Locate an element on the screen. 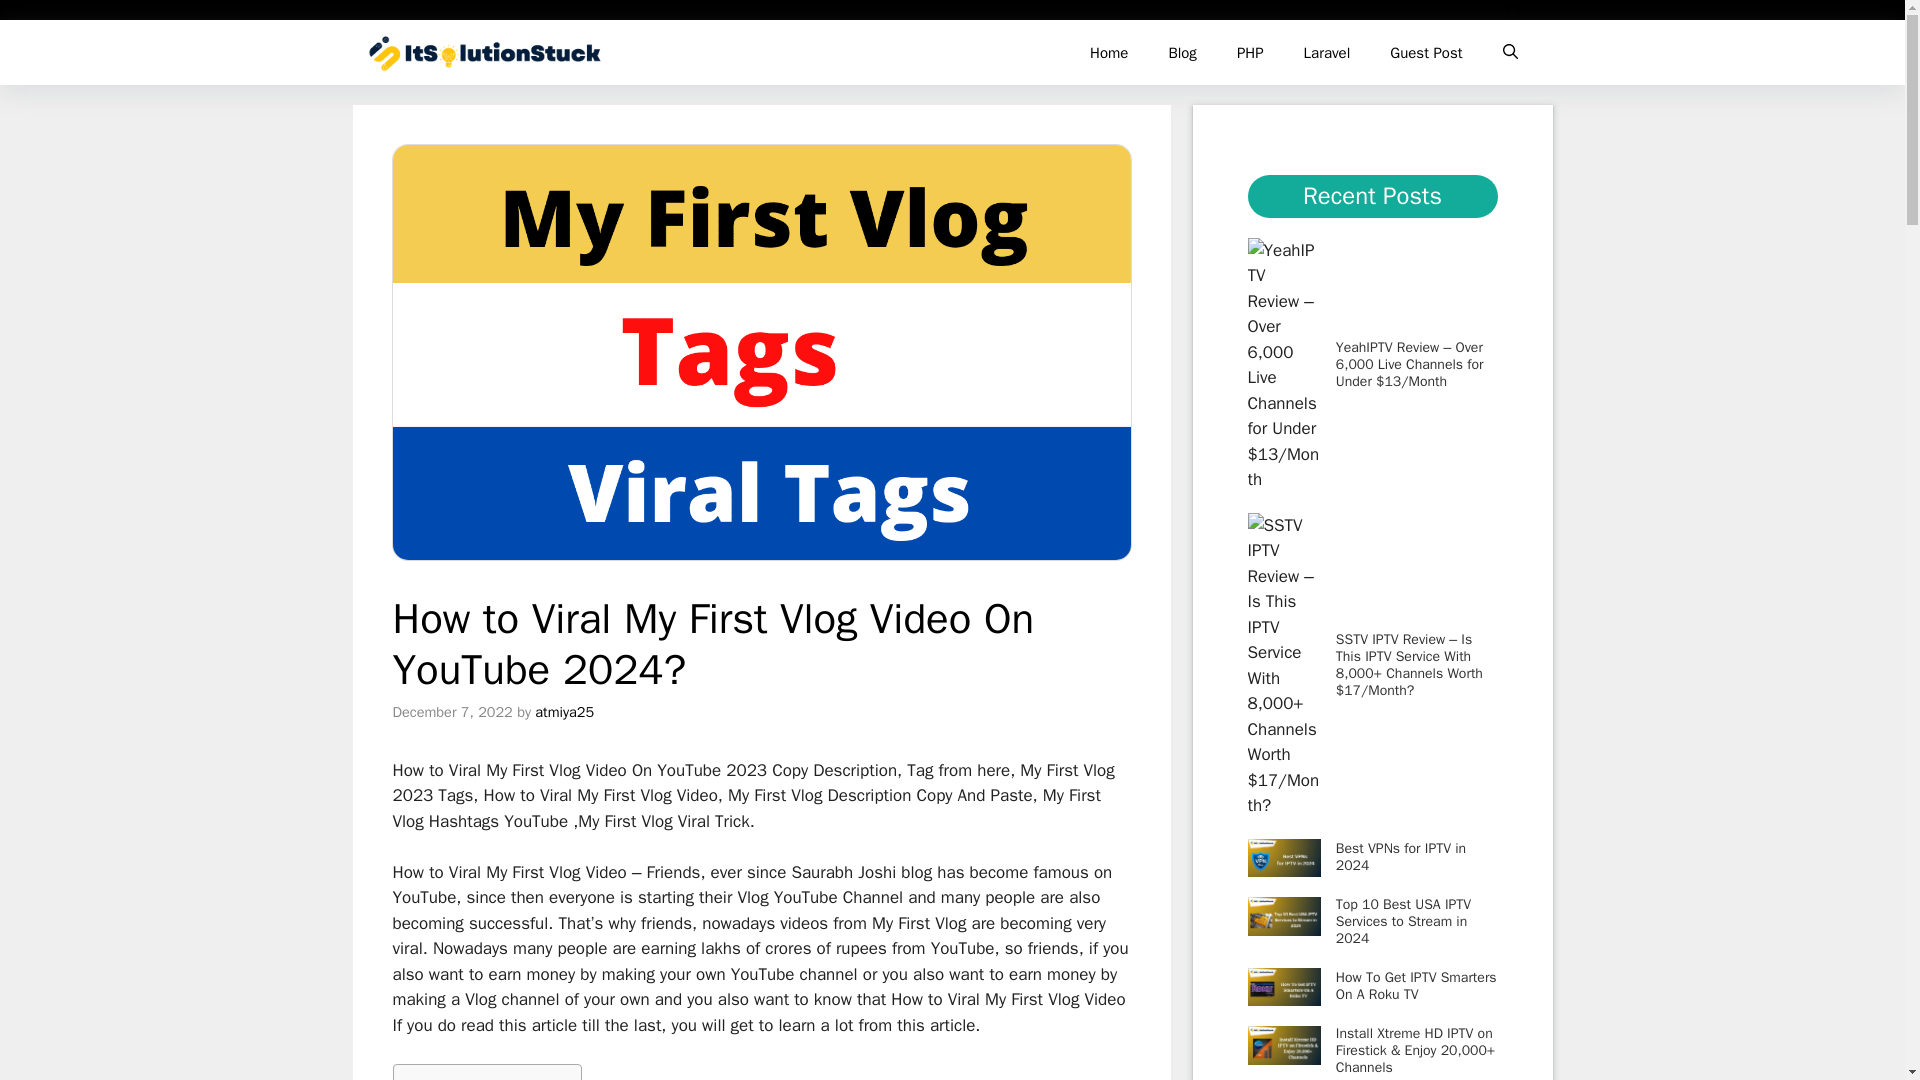 This screenshot has height=1080, width=1920. Guest Post is located at coordinates (1426, 52).